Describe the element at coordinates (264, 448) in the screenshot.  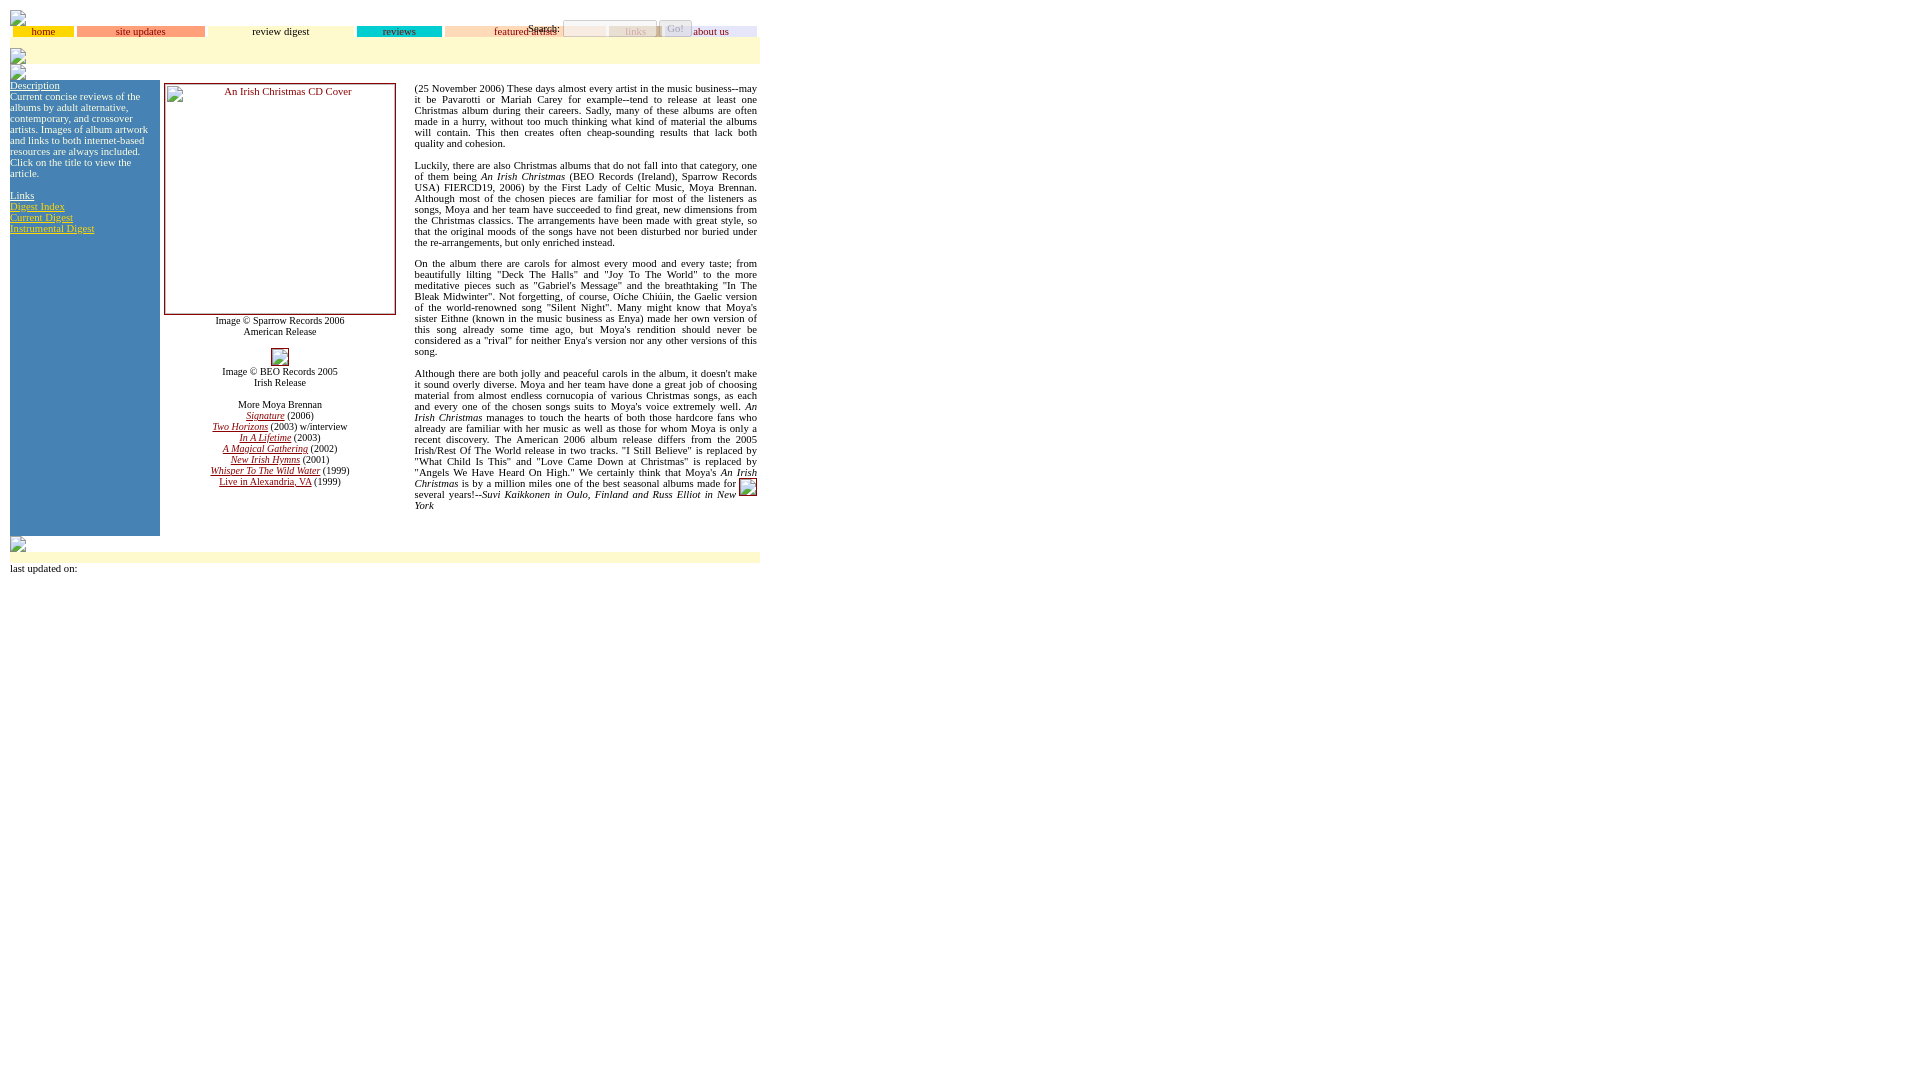
I see `A Magical Gathering` at that location.